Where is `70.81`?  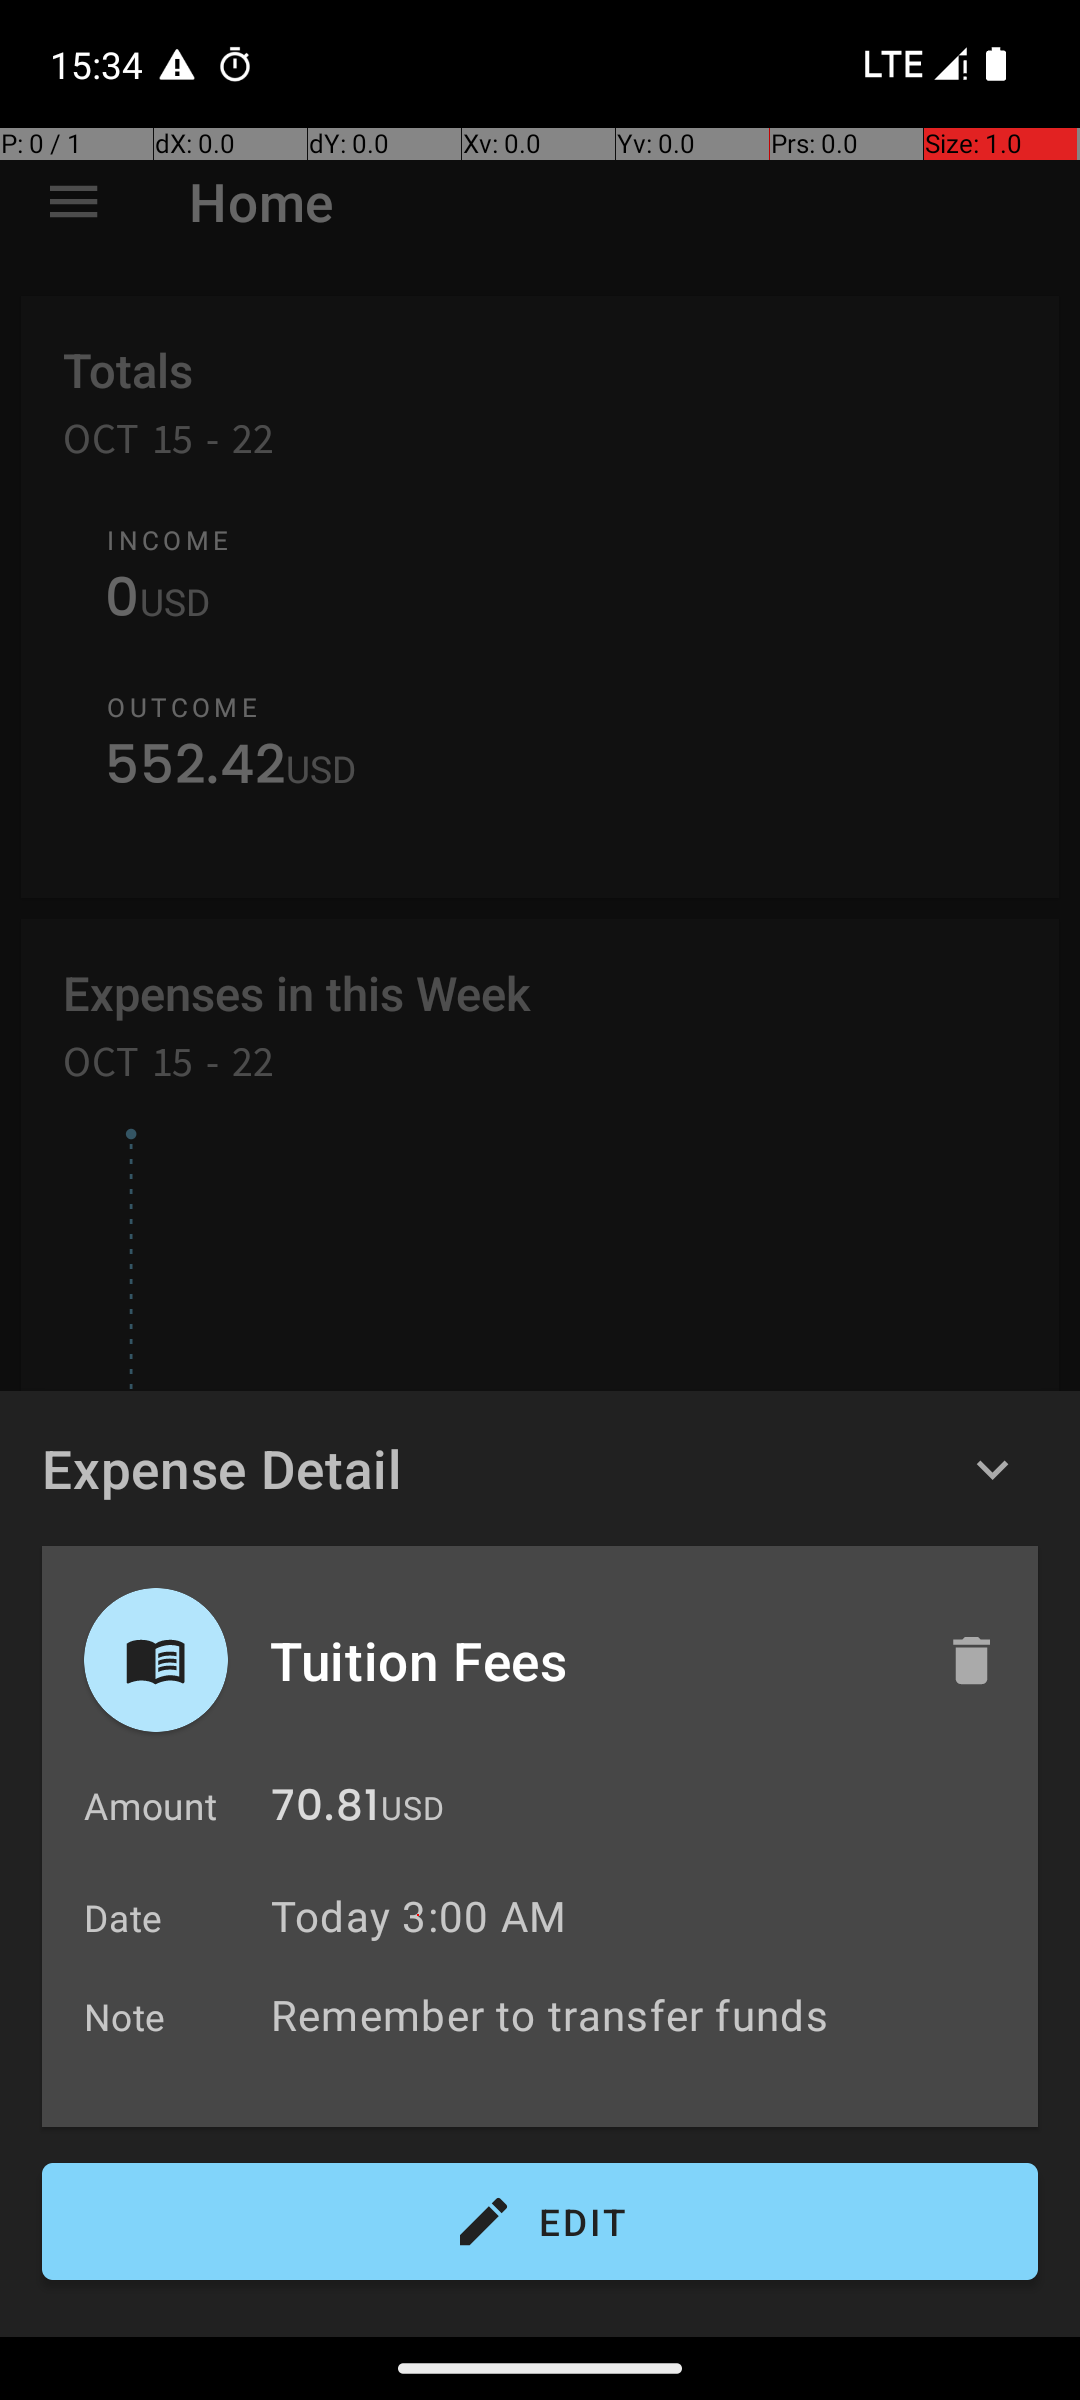
70.81 is located at coordinates (325, 1810).